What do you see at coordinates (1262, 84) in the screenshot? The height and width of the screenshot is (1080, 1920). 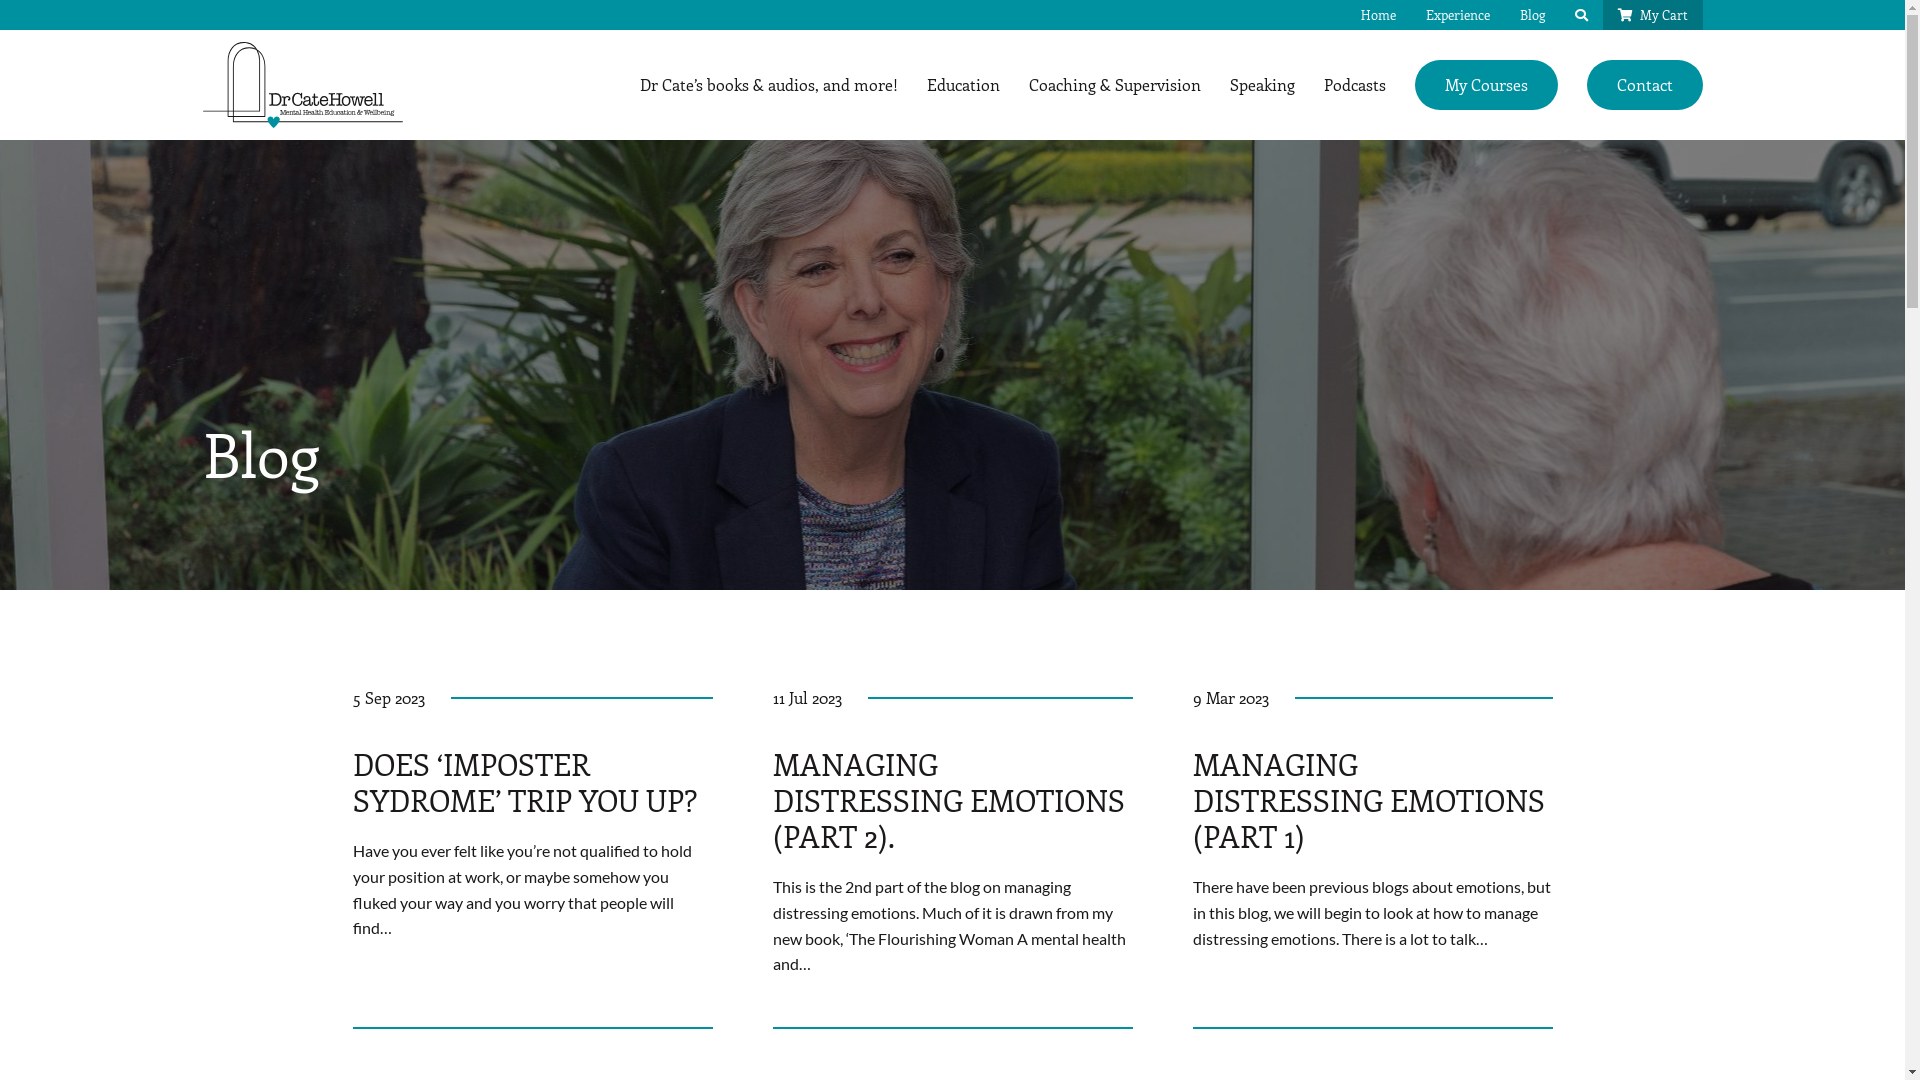 I see `Speaking` at bounding box center [1262, 84].